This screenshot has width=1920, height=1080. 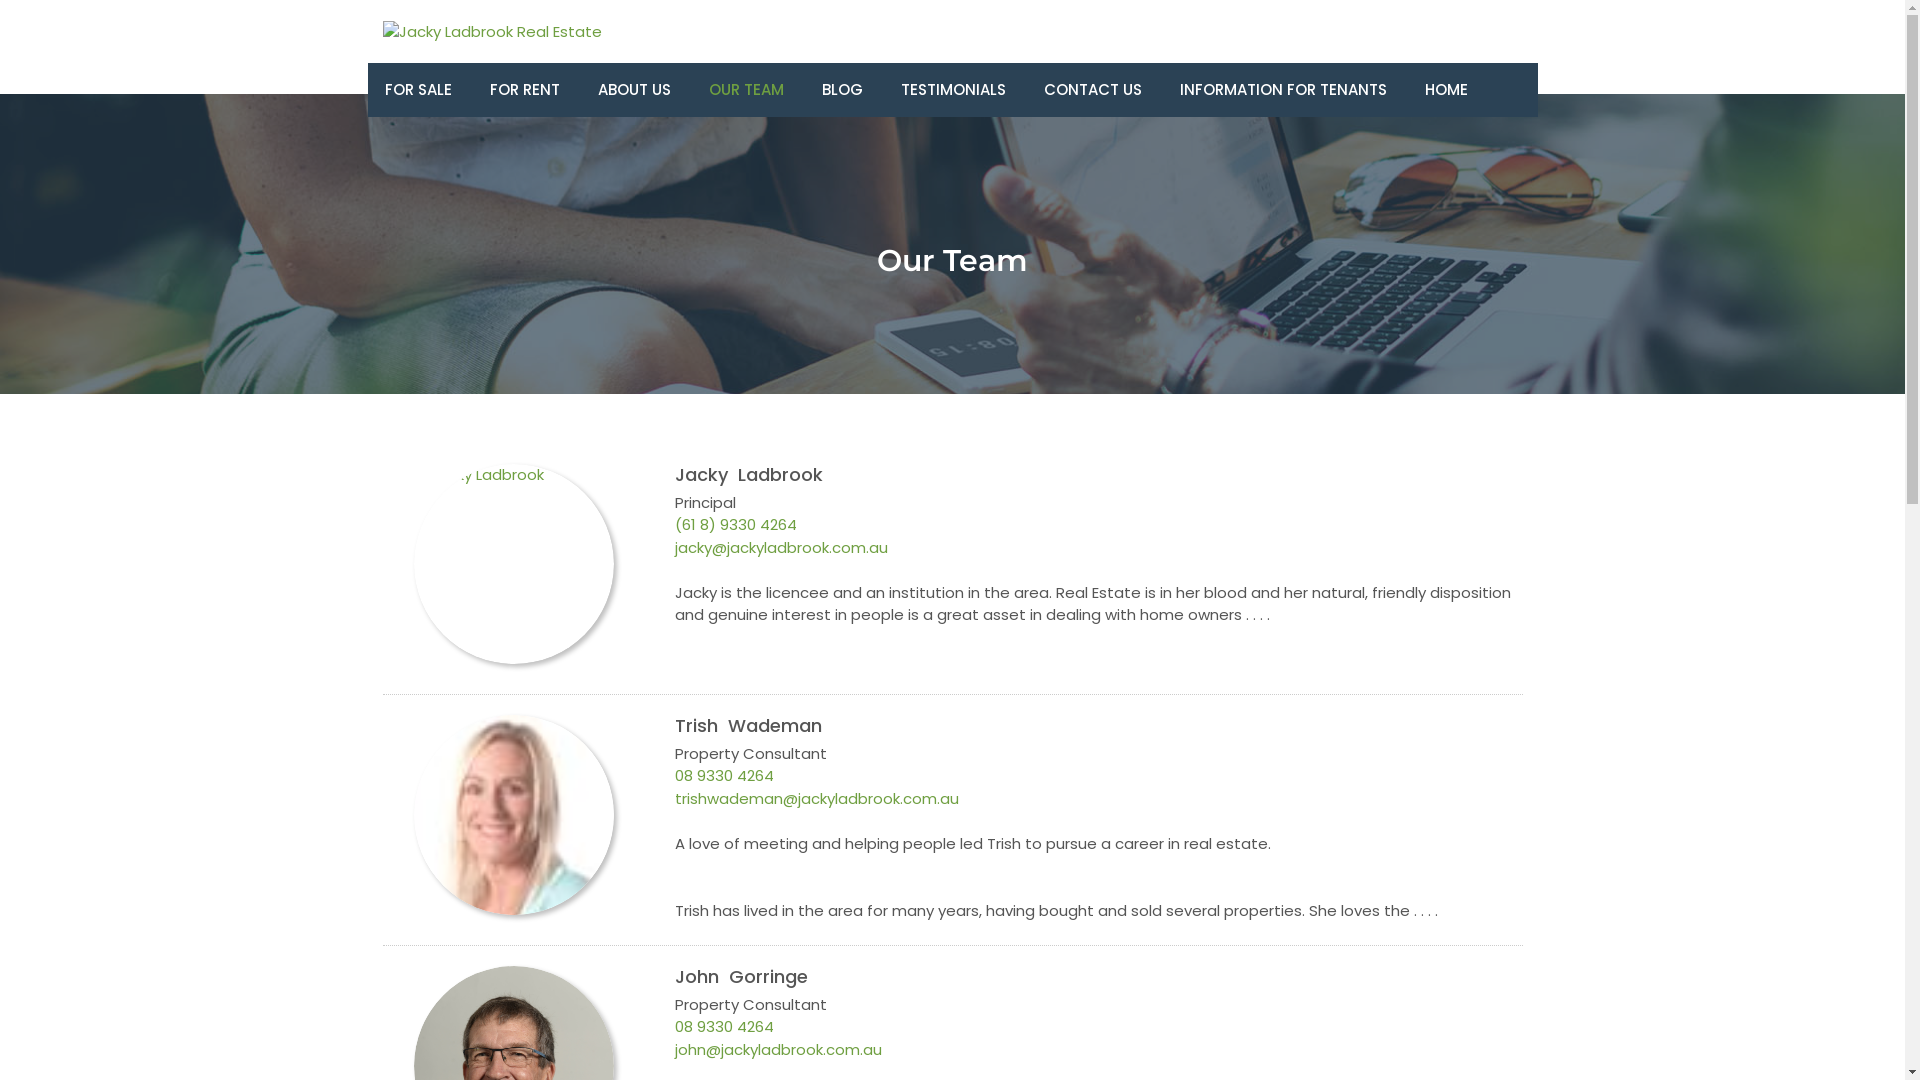 I want to click on 08 9330 4264, so click(x=724, y=1028).